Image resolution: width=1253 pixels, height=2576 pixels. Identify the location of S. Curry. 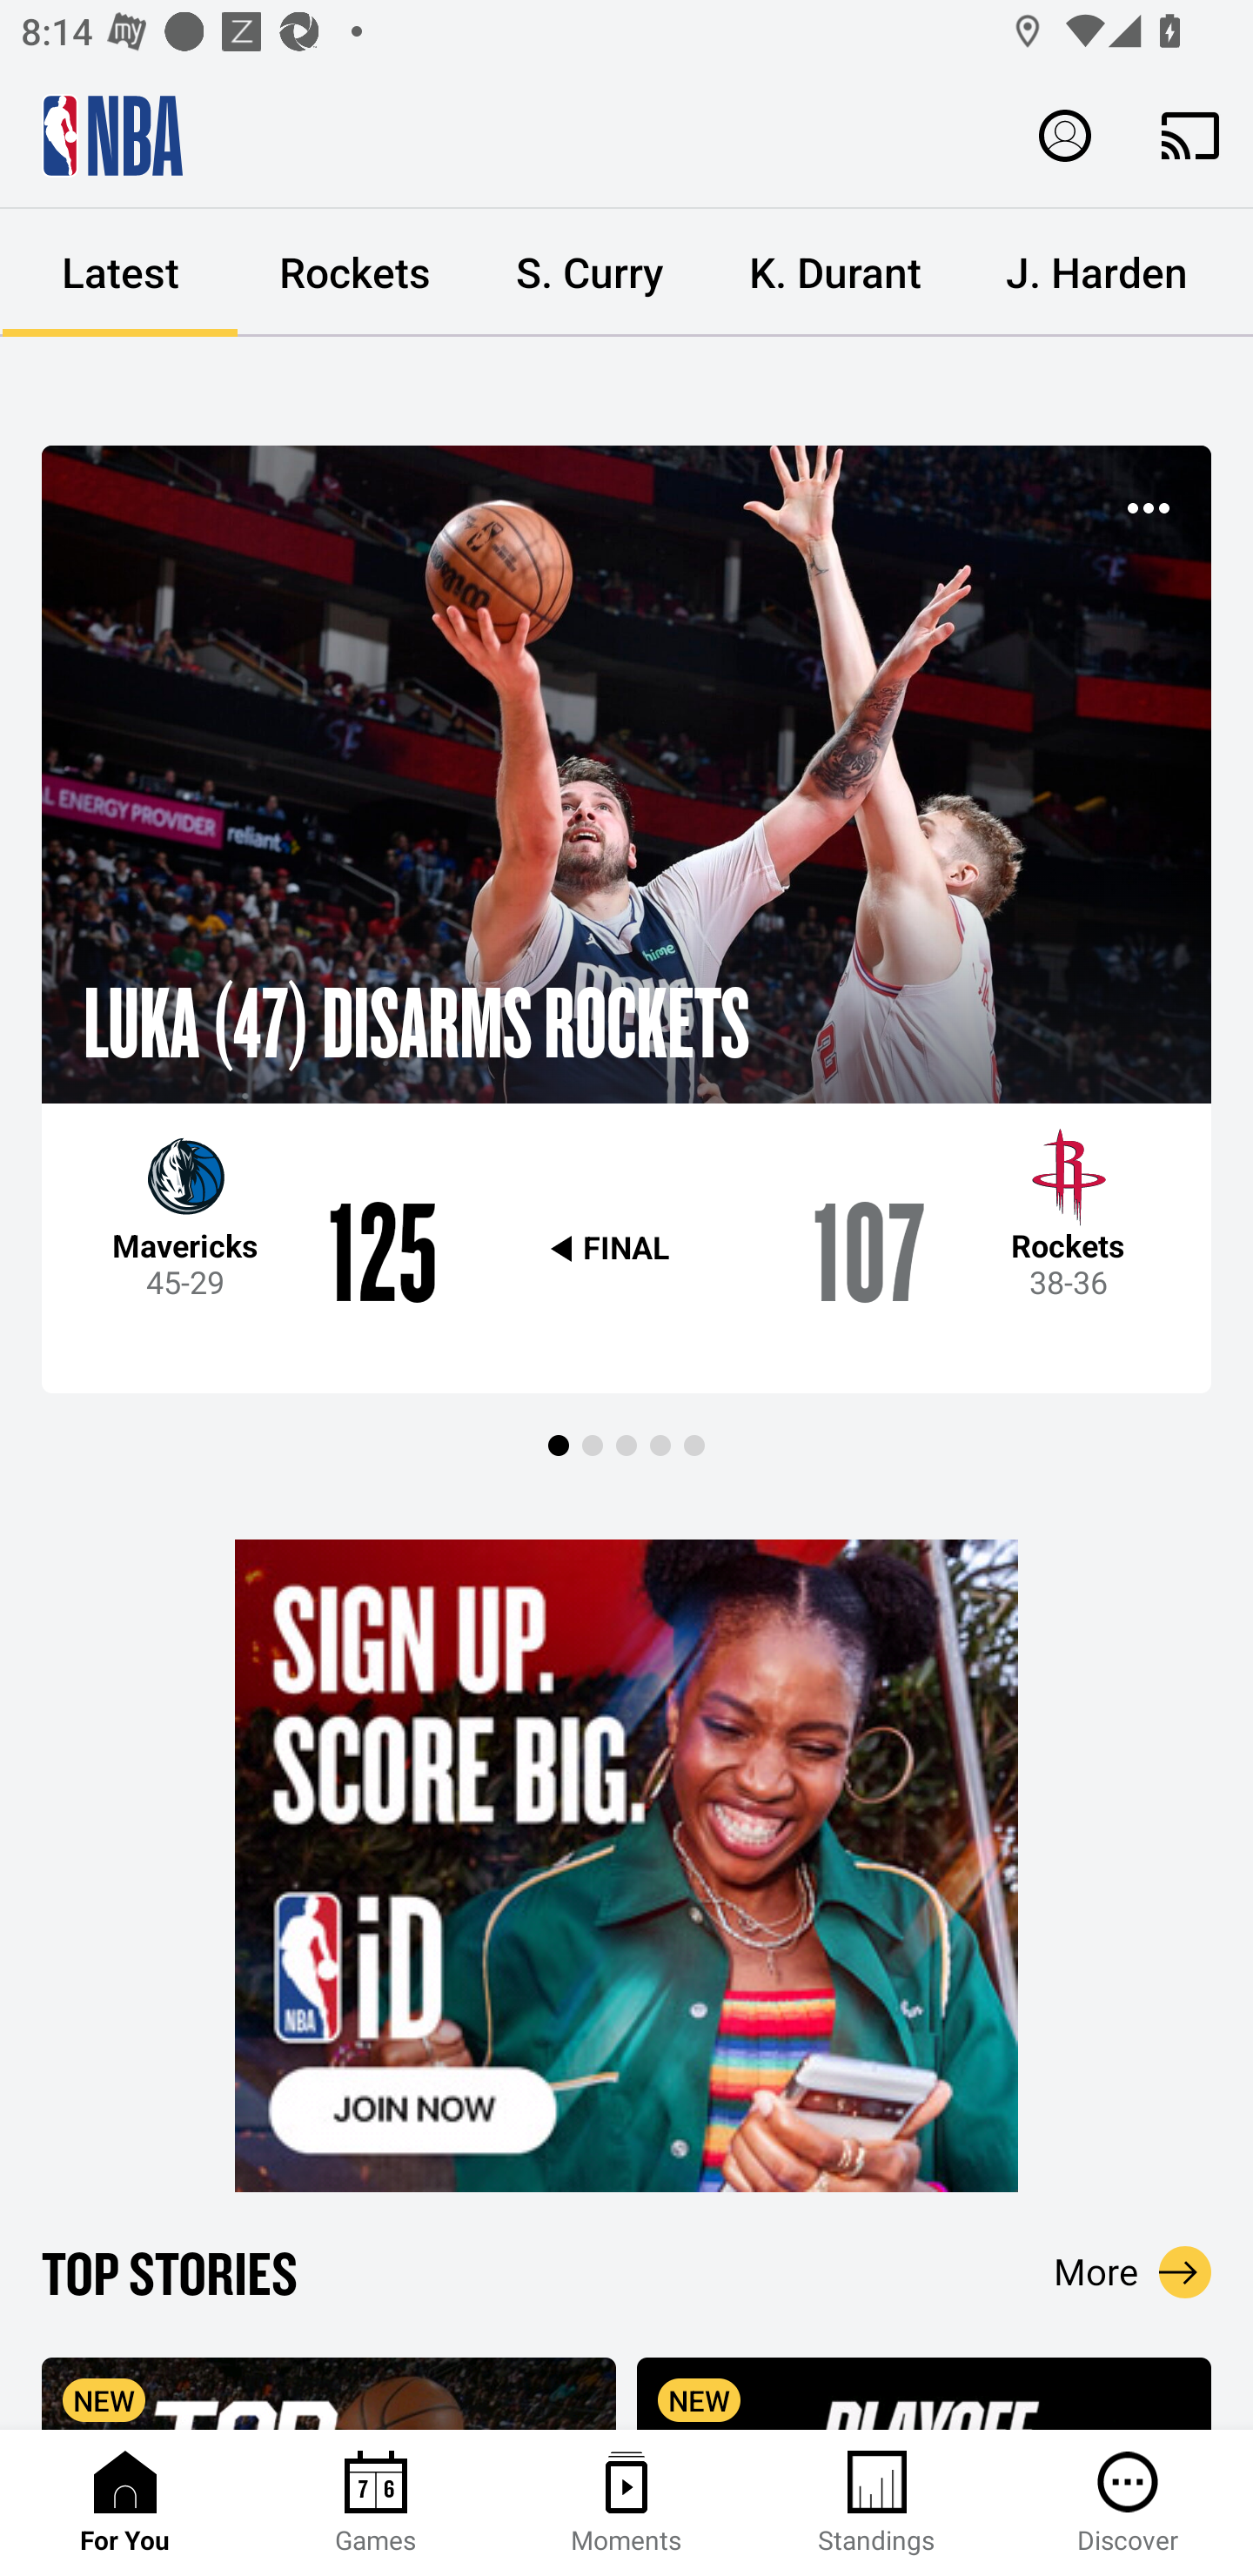
(590, 273).